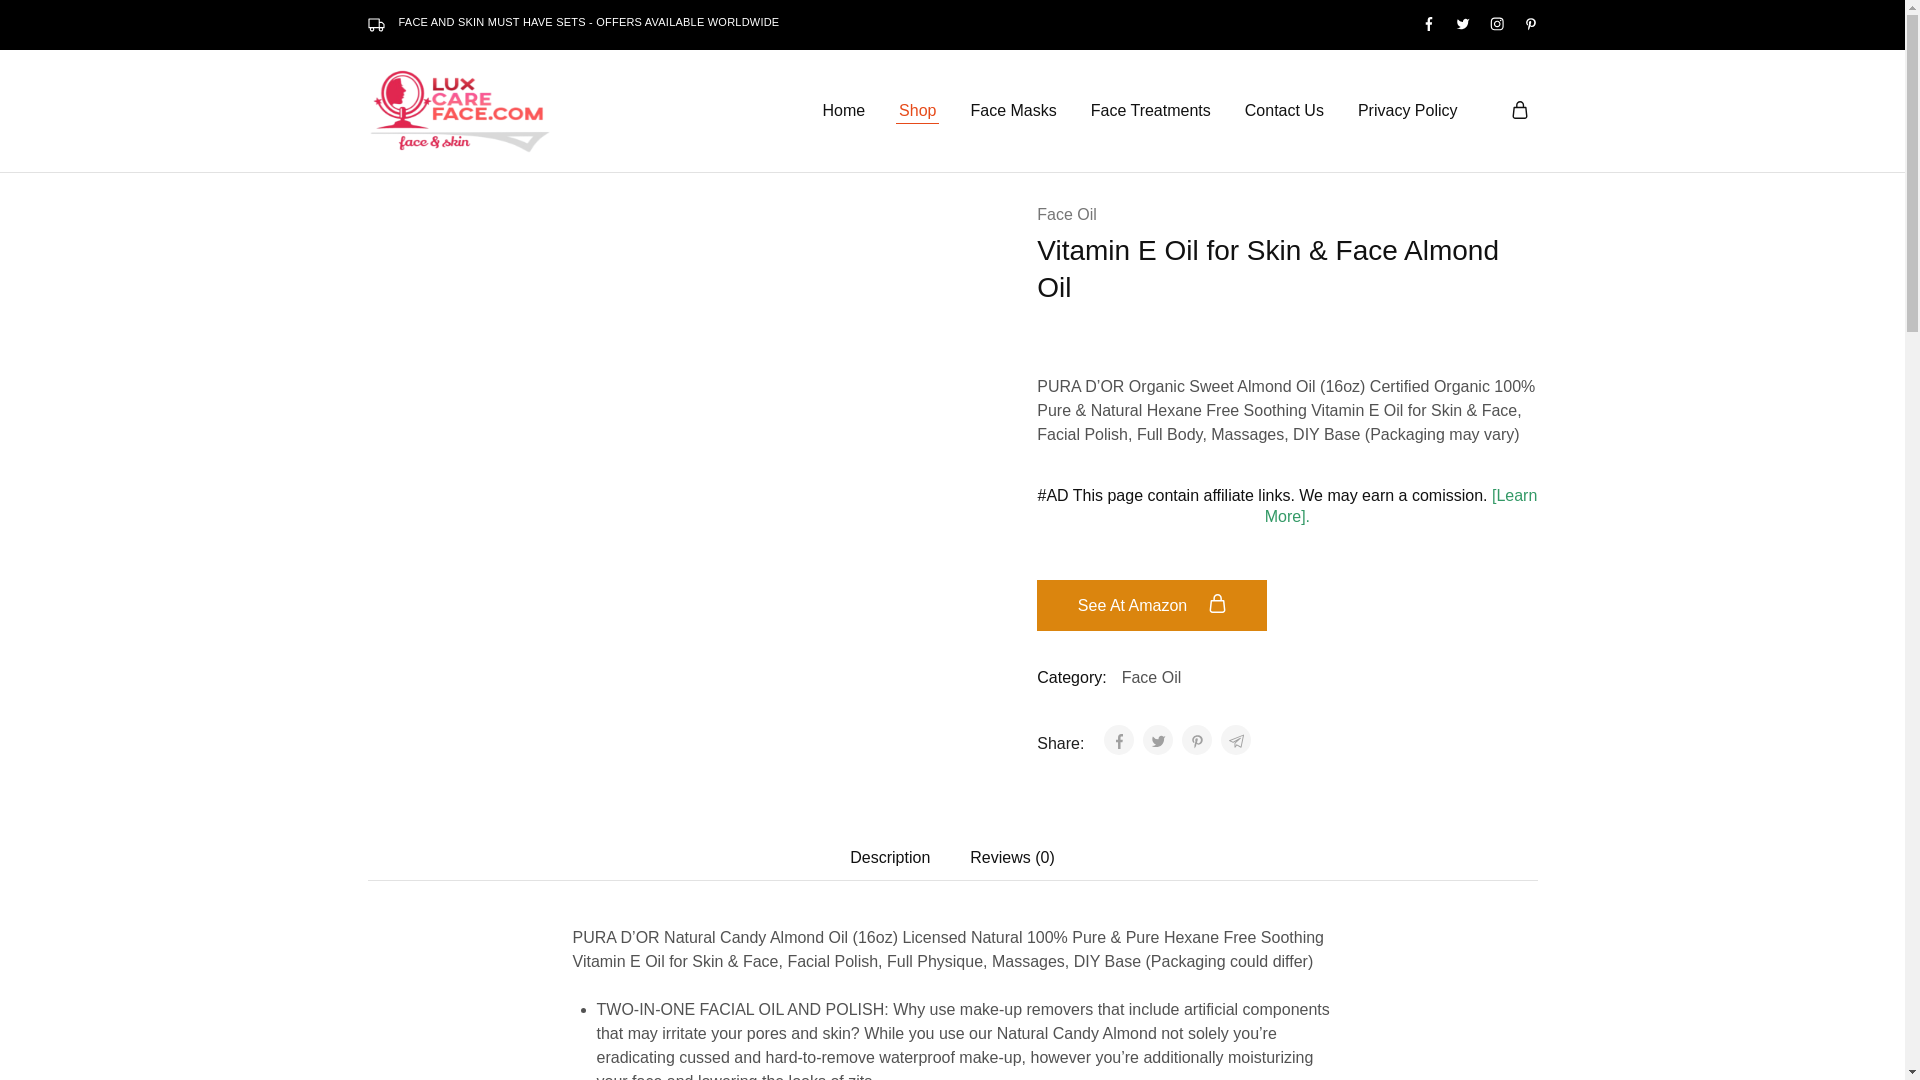 This screenshot has width=1920, height=1080. I want to click on Face Treatments, so click(1150, 111).